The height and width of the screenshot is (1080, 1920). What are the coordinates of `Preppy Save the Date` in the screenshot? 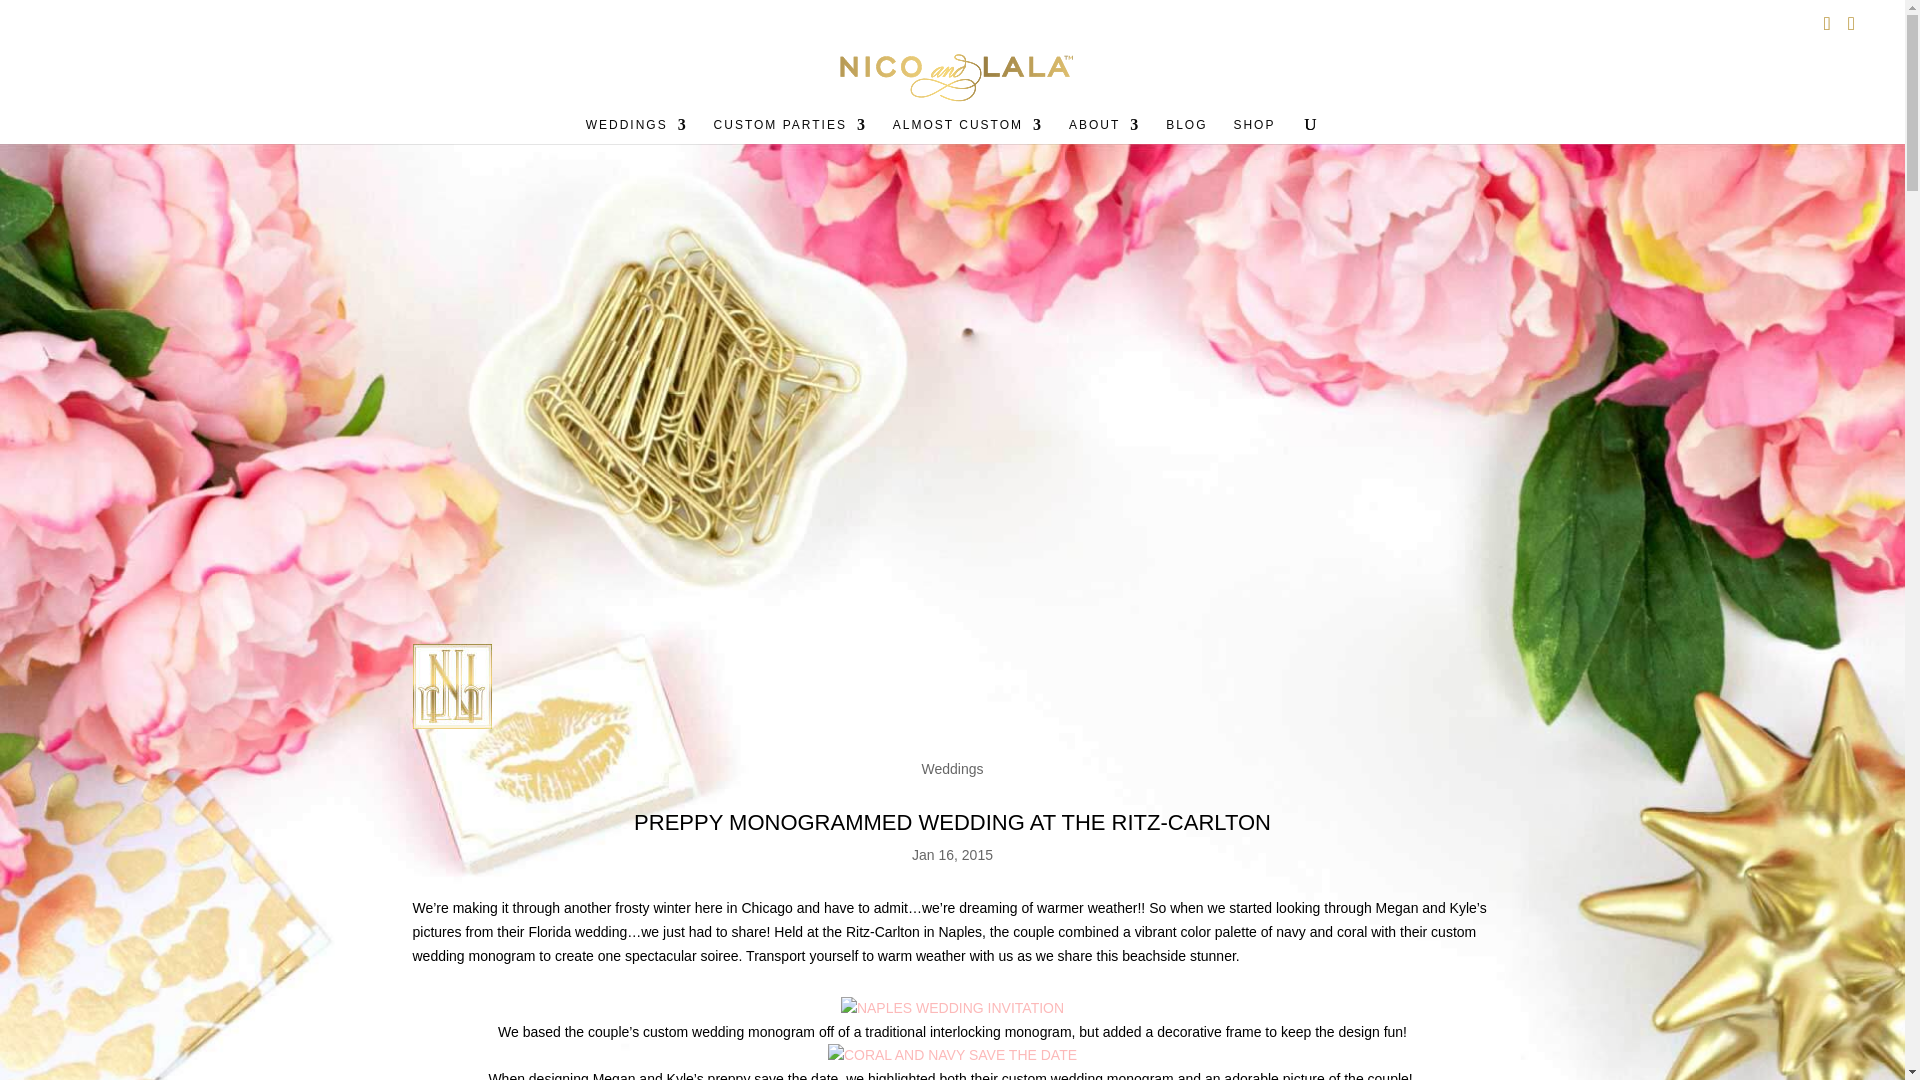 It's located at (952, 1056).